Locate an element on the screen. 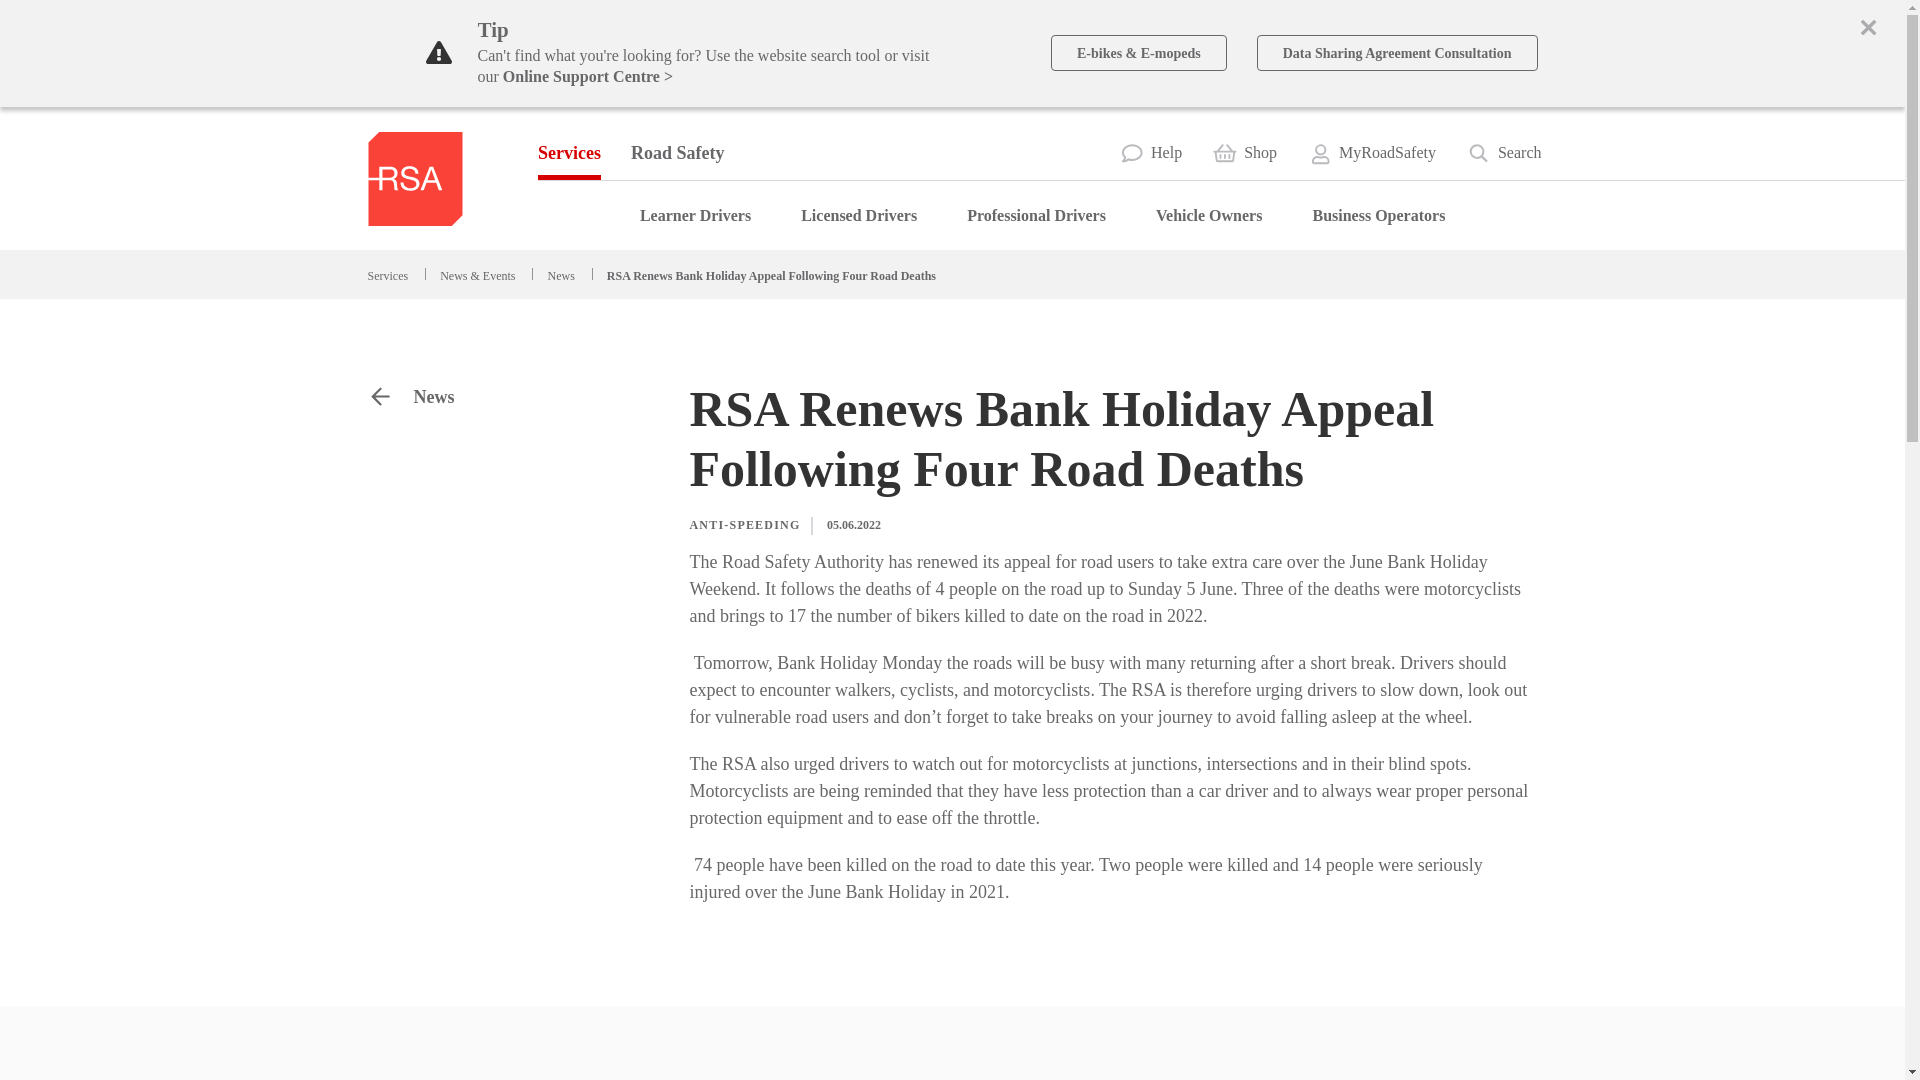 The image size is (1920, 1080). MyRoadSafety is located at coordinates (1372, 152).